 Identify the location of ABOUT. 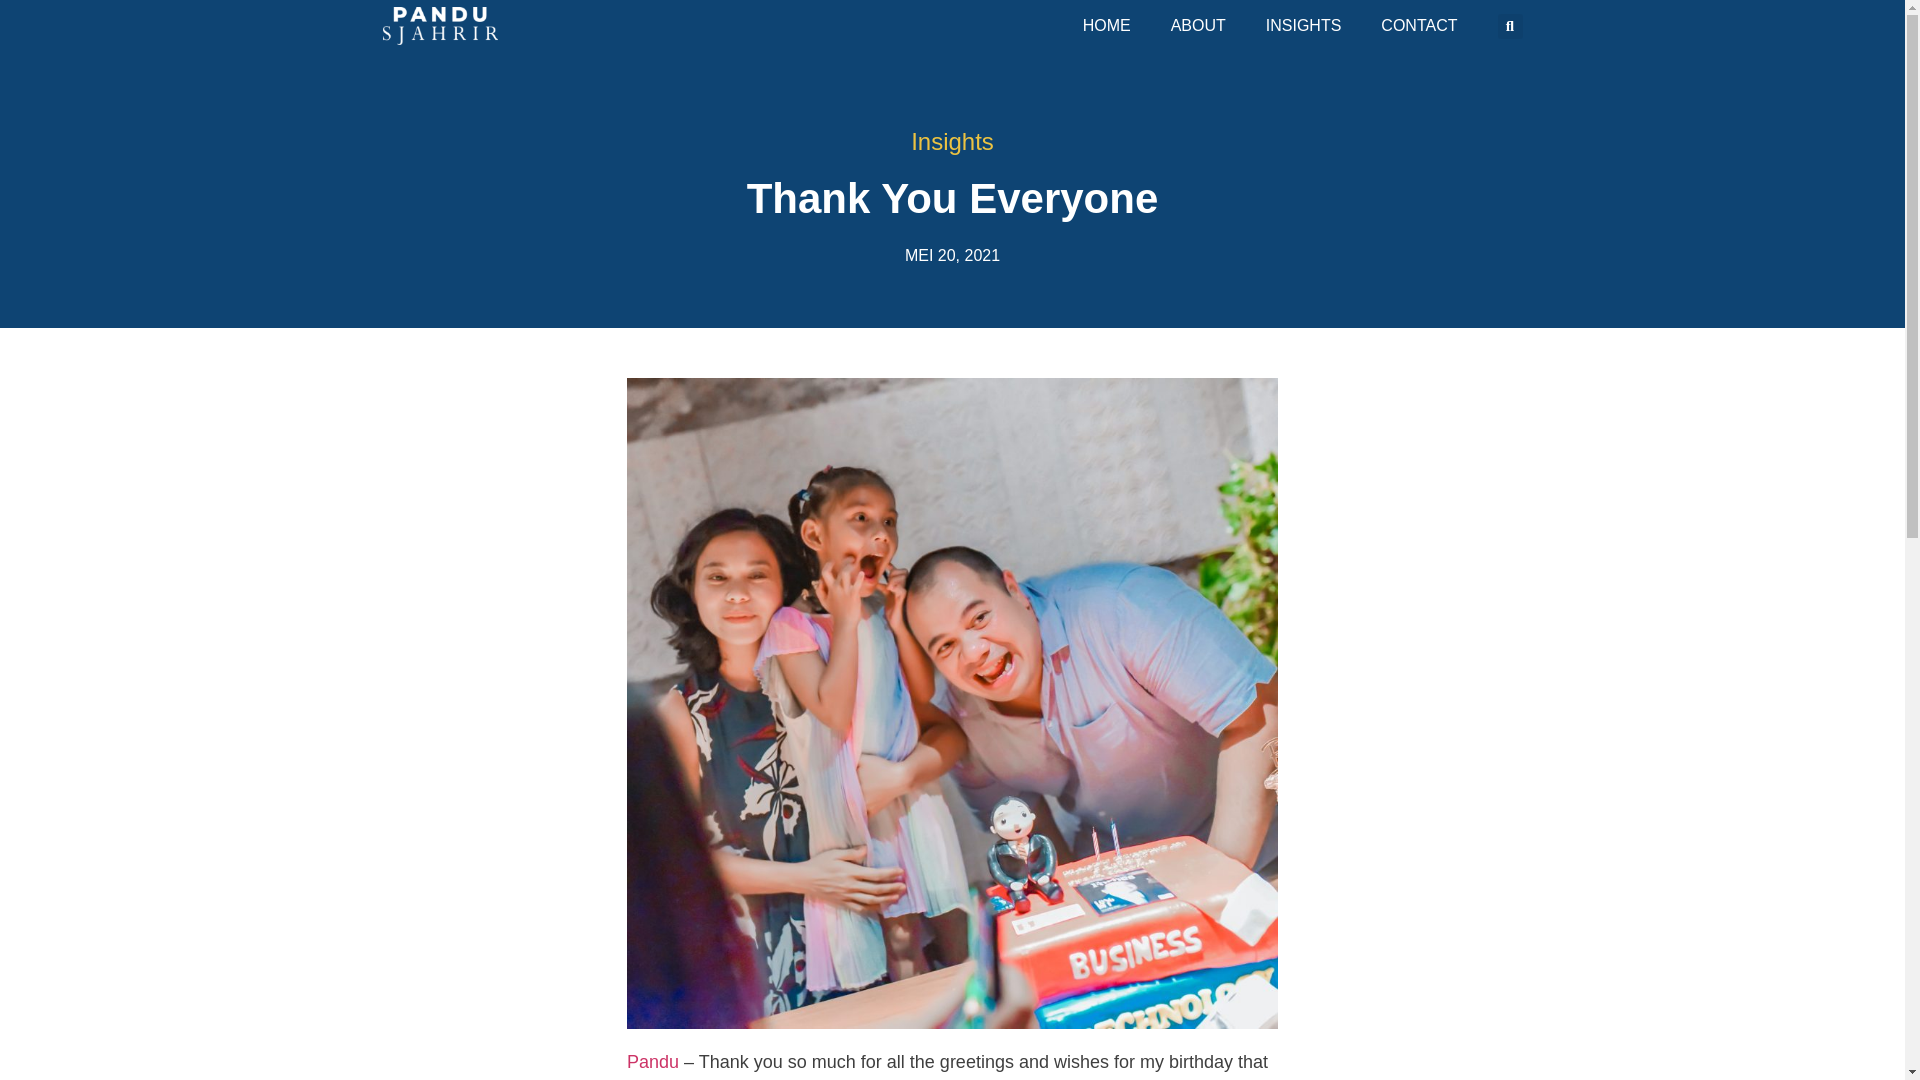
(1198, 26).